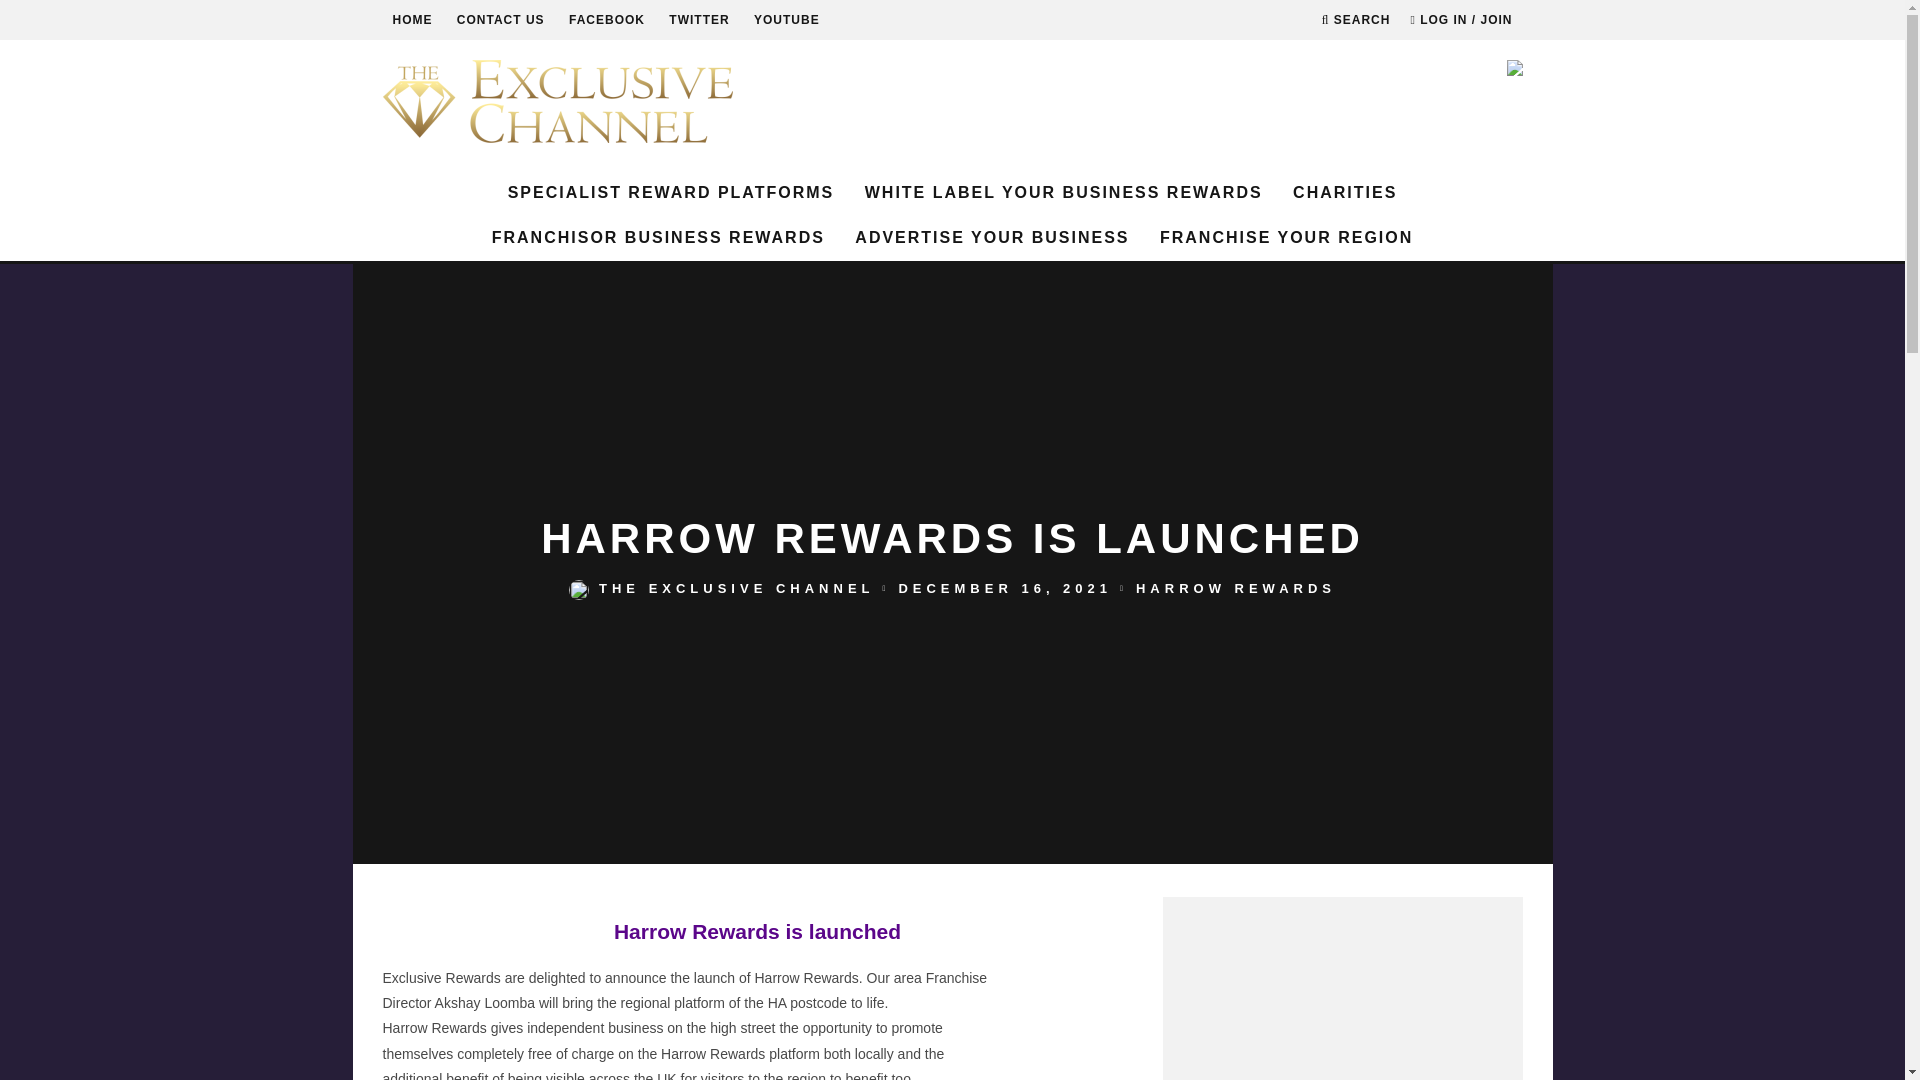 This screenshot has height=1080, width=1920. Describe the element at coordinates (1356, 20) in the screenshot. I see `Search` at that location.